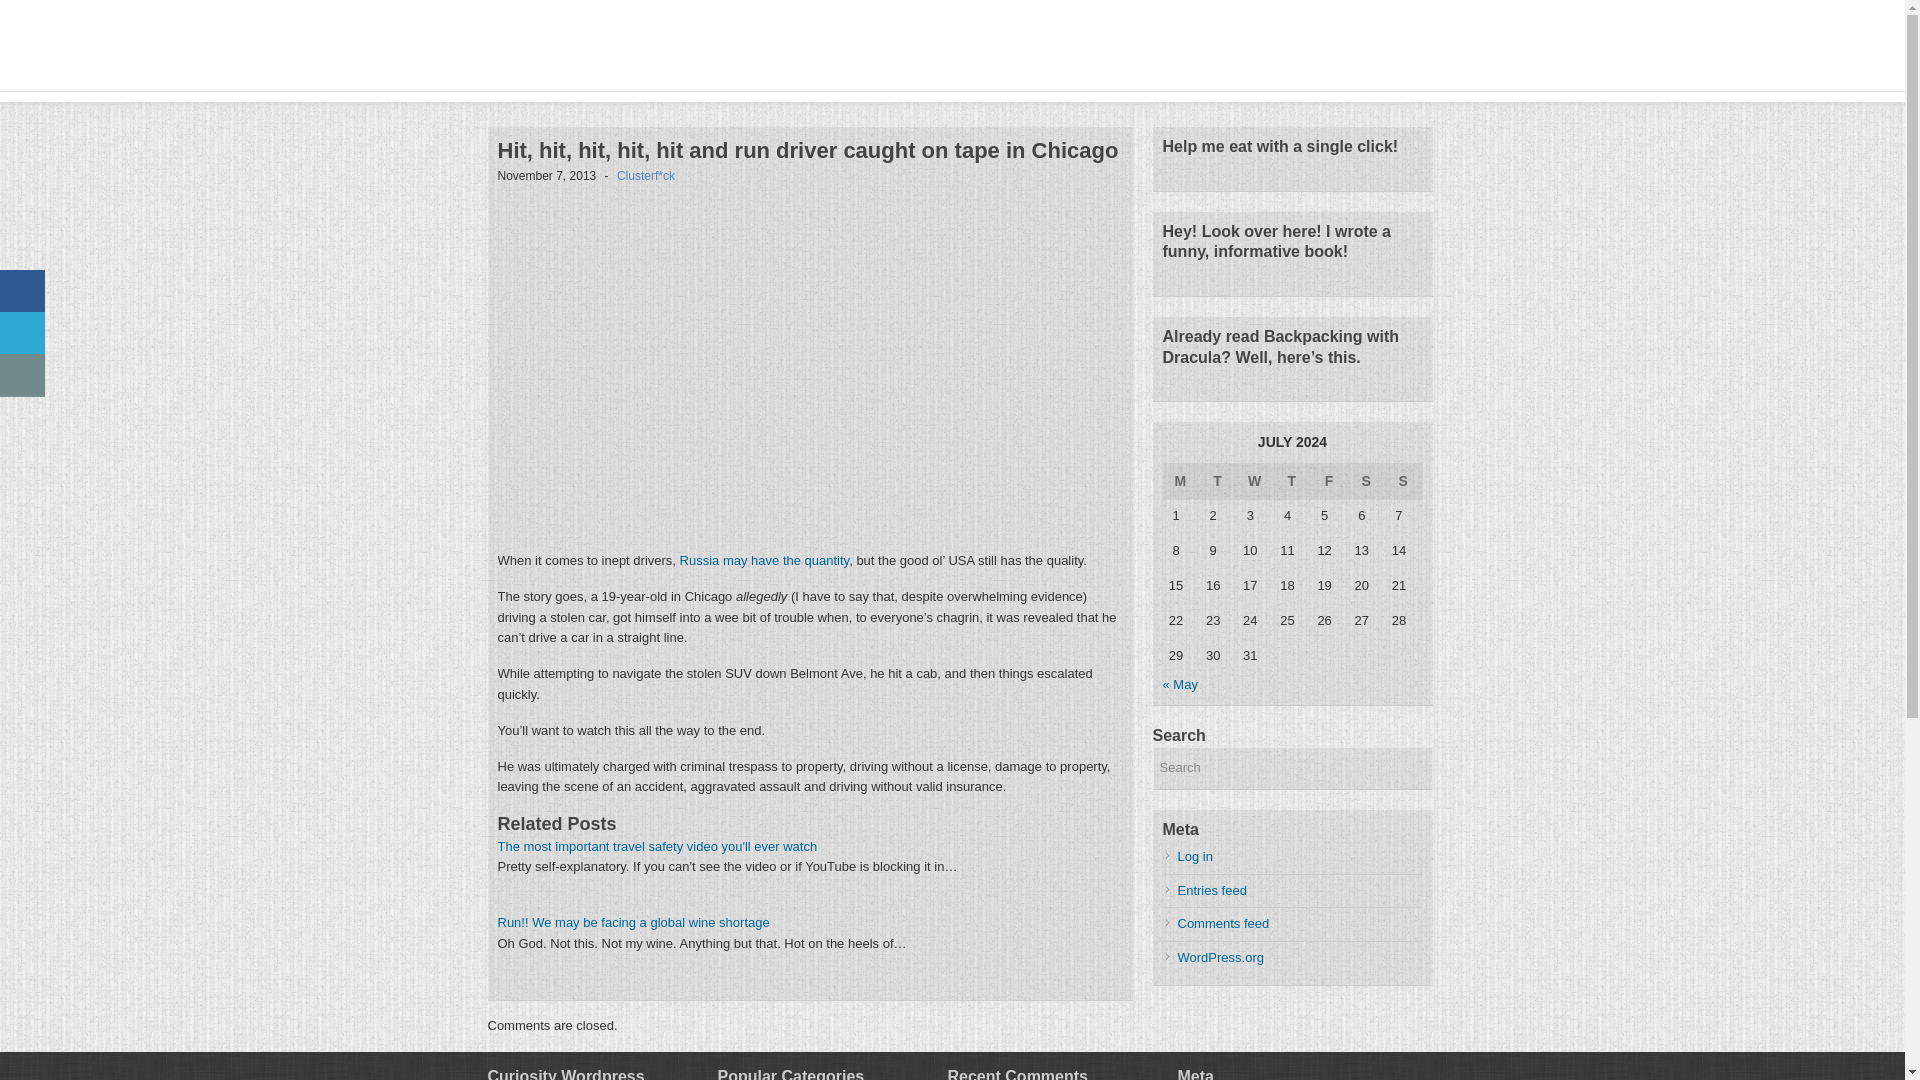 Image resolution: width=1920 pixels, height=1080 pixels. I want to click on Comments feed, so click(1224, 922).